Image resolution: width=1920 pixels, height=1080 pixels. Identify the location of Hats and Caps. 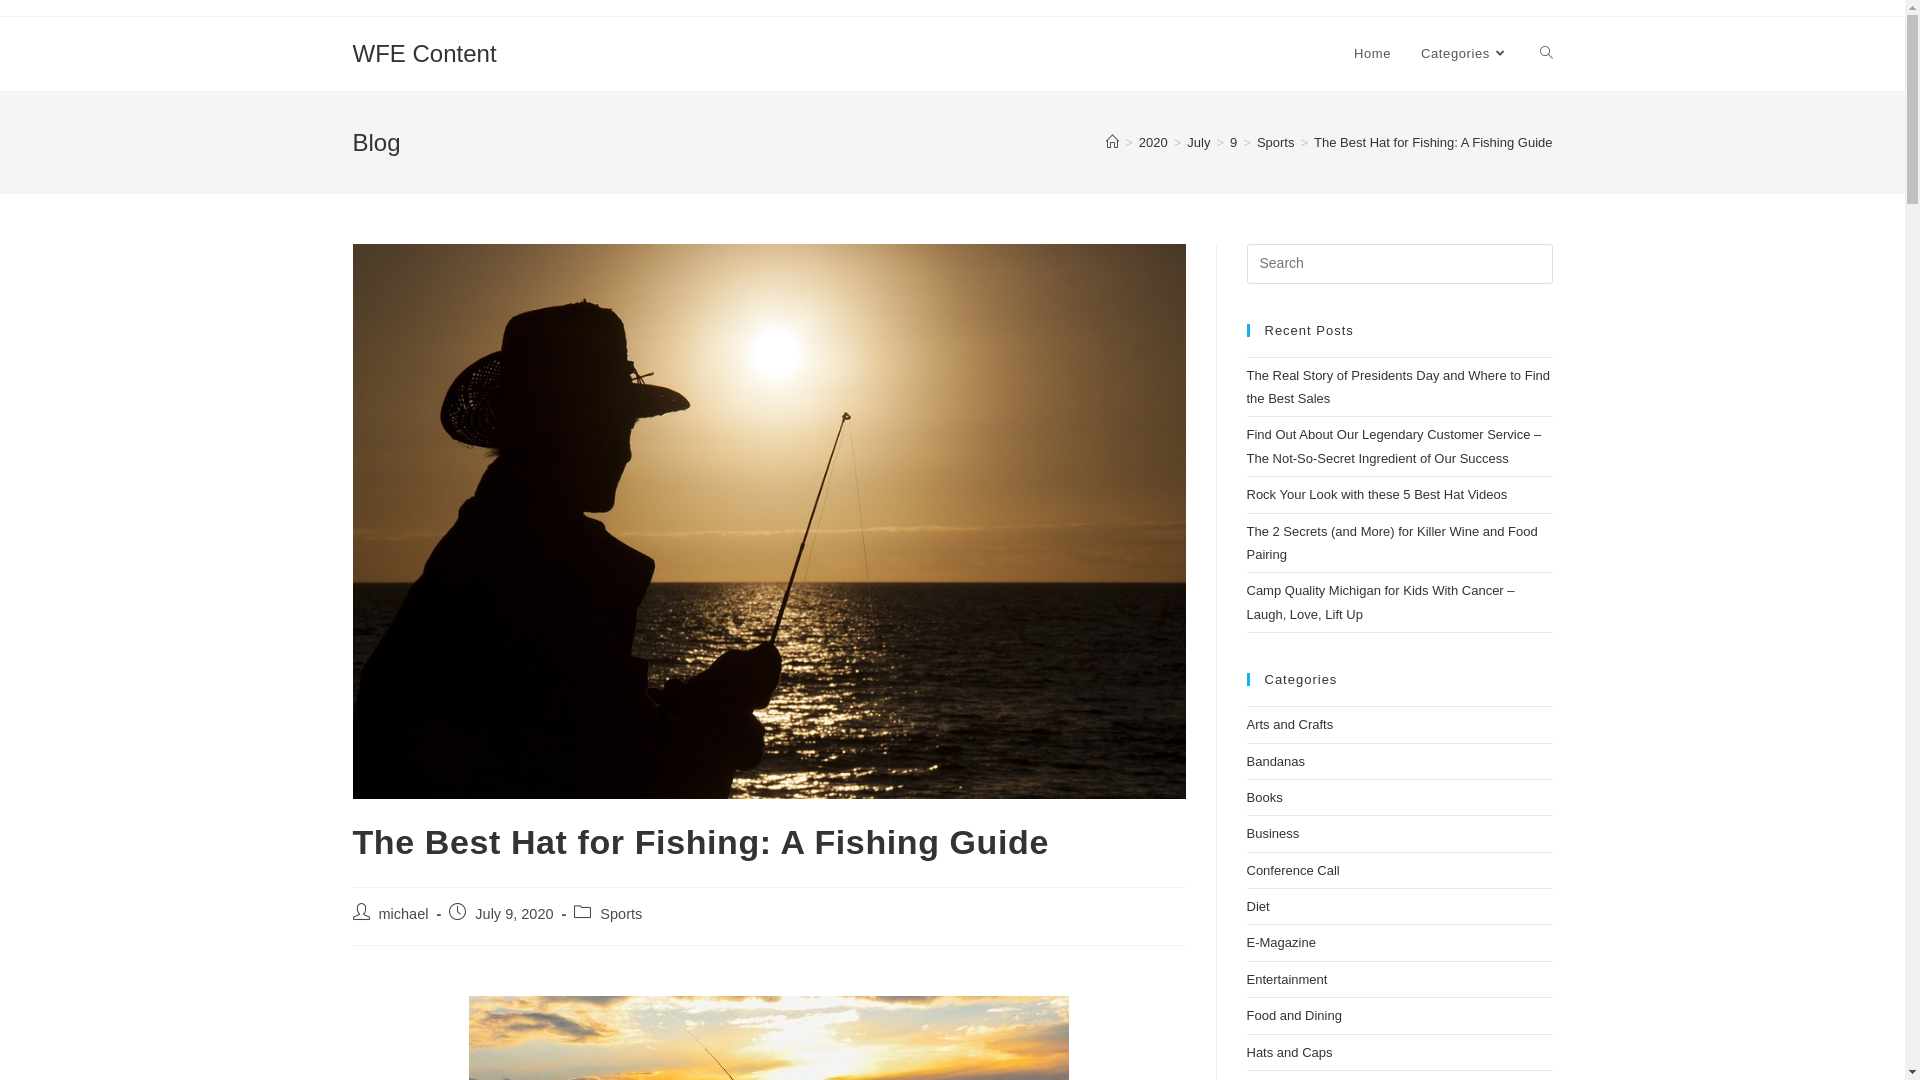
(1289, 1052).